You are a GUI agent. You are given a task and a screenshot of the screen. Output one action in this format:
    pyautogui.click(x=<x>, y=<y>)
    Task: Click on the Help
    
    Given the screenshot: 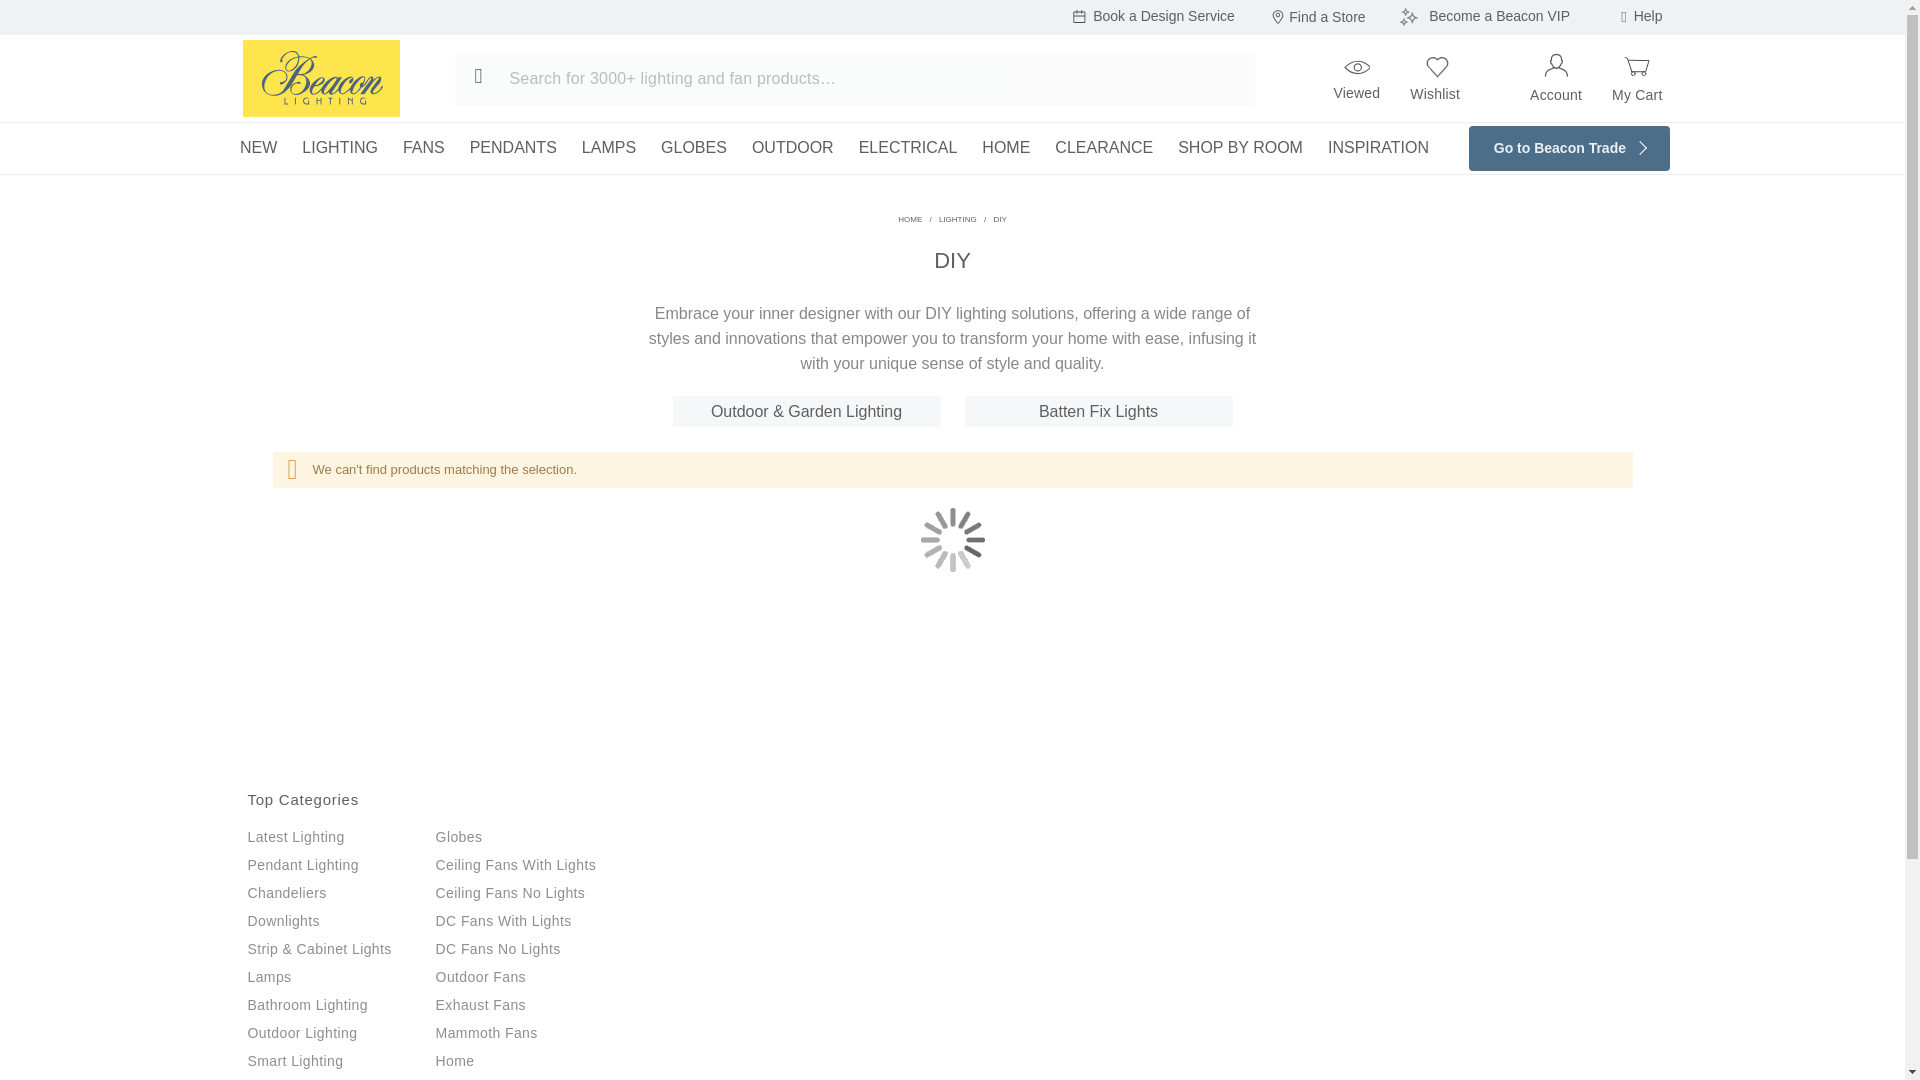 What is the action you would take?
    pyautogui.click(x=1648, y=16)
    